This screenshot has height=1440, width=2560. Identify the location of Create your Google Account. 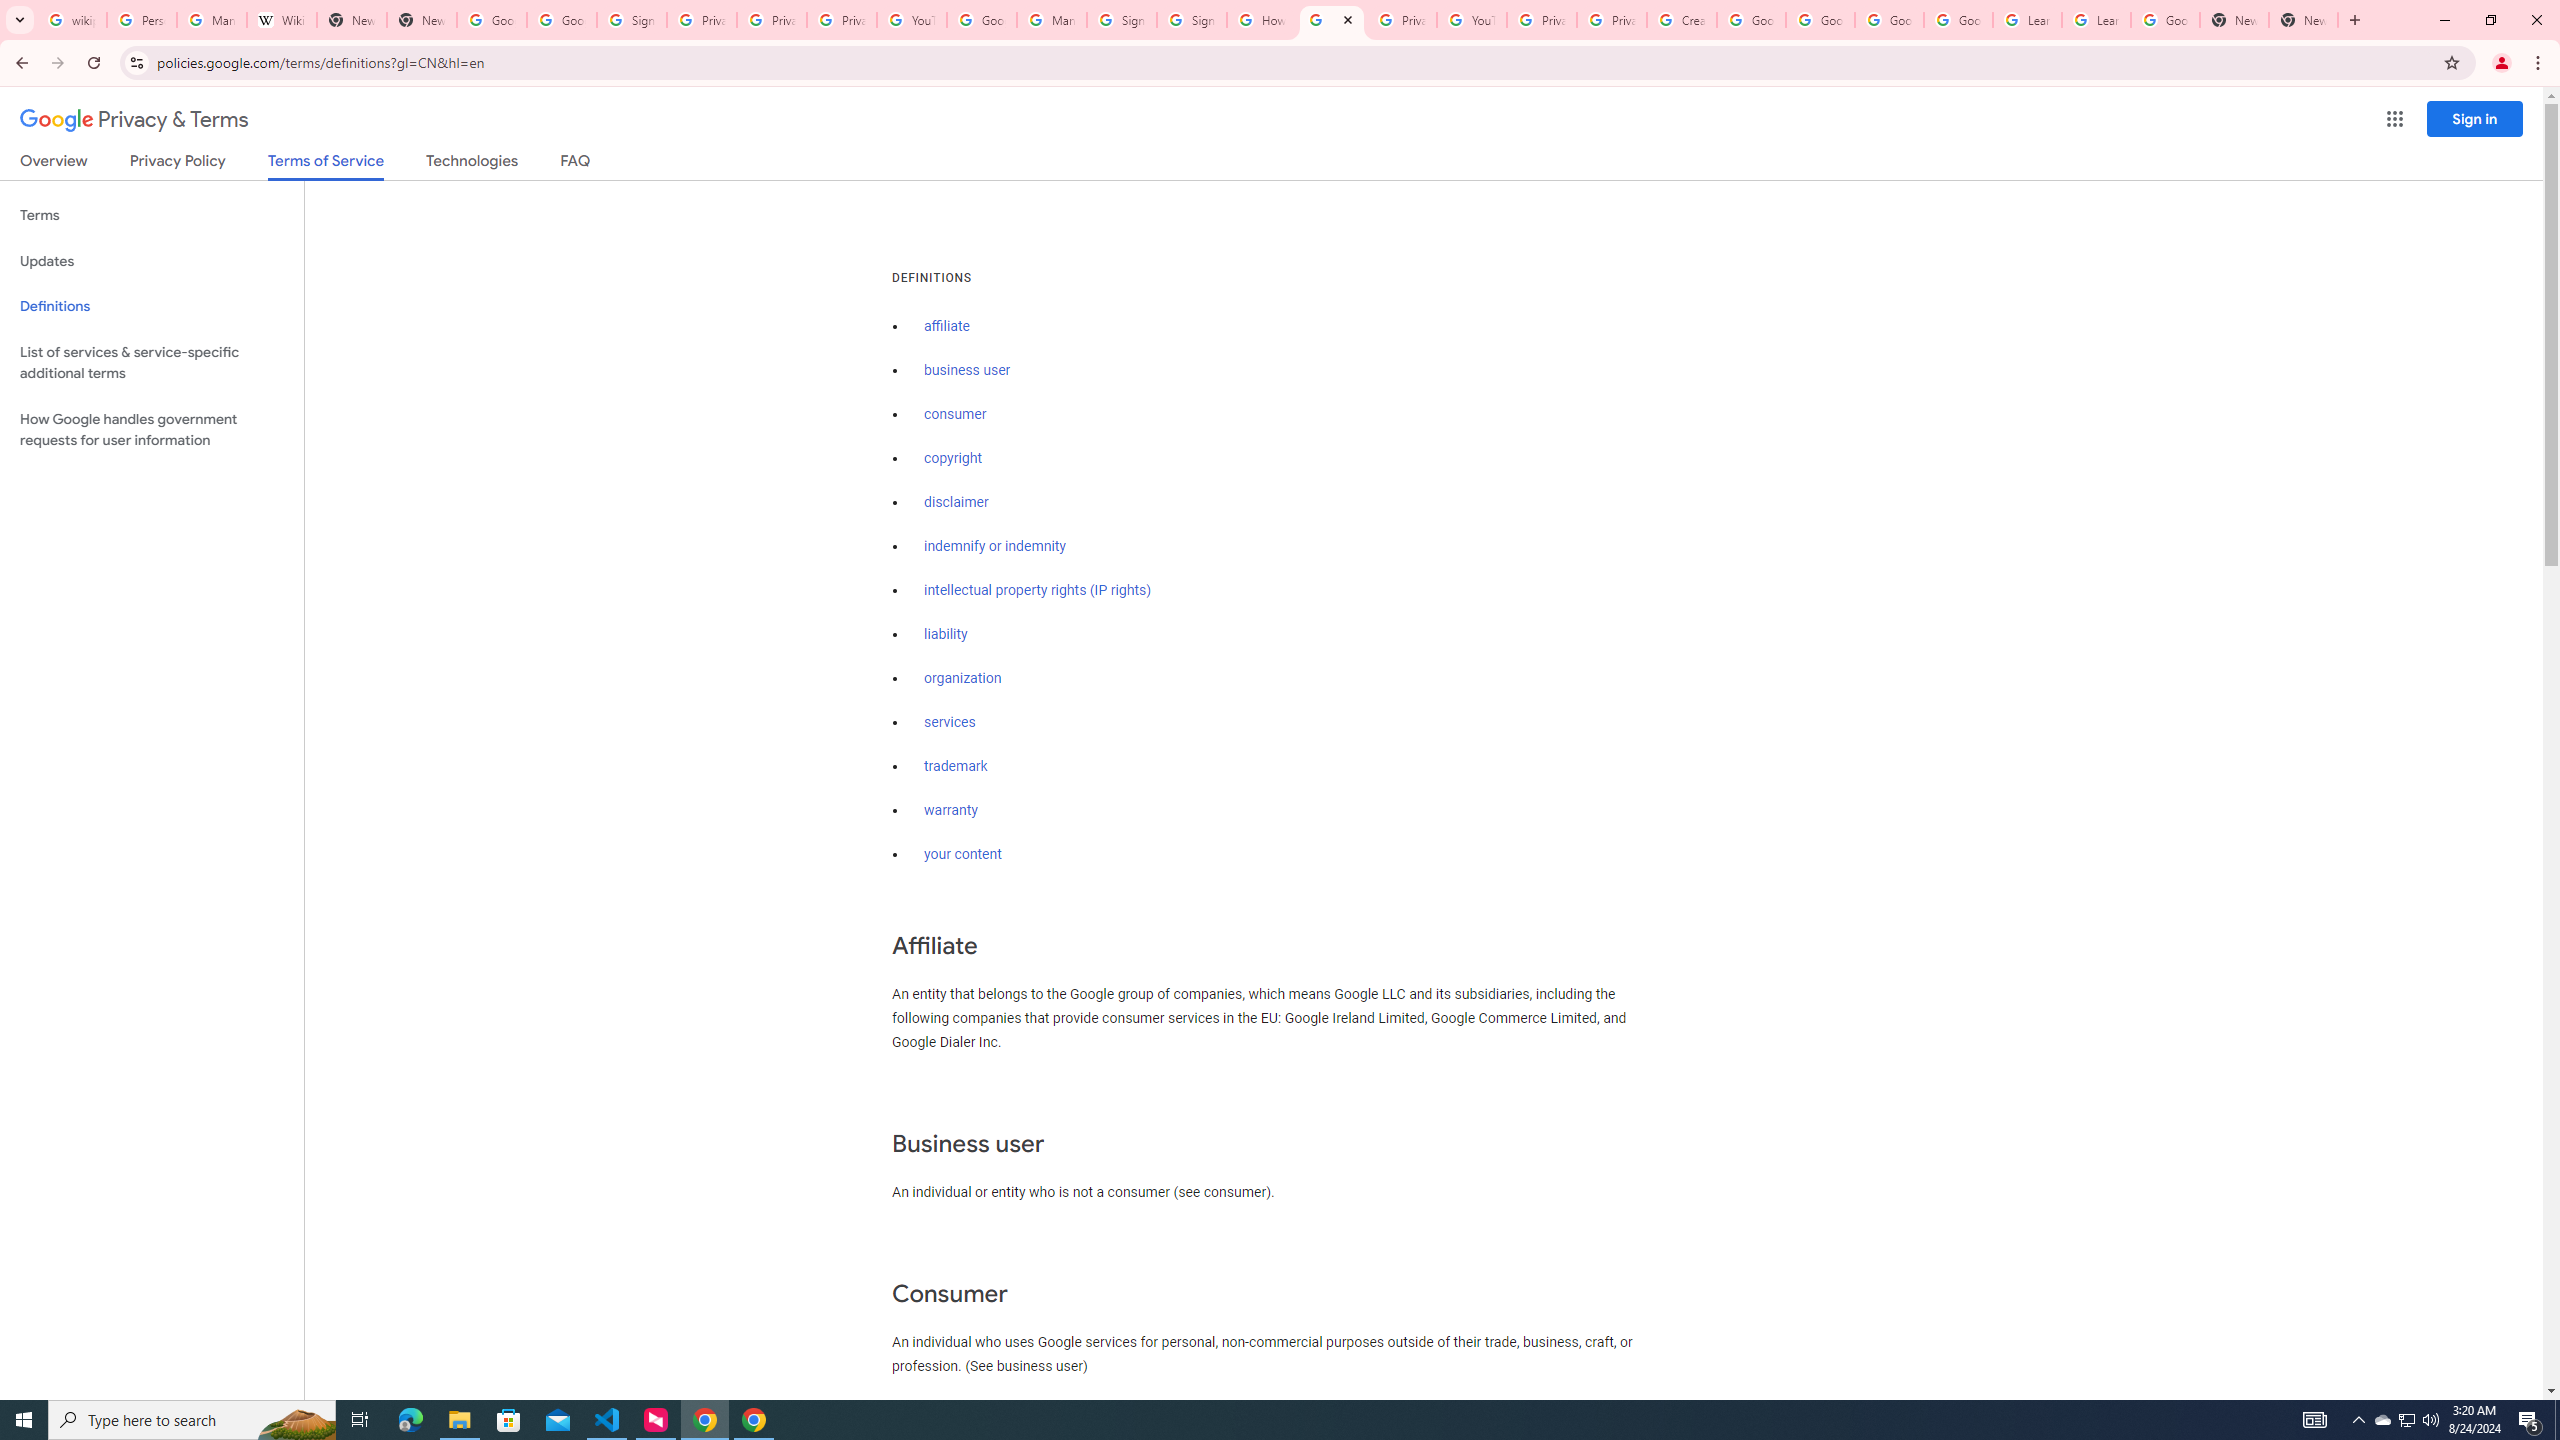
(1682, 20).